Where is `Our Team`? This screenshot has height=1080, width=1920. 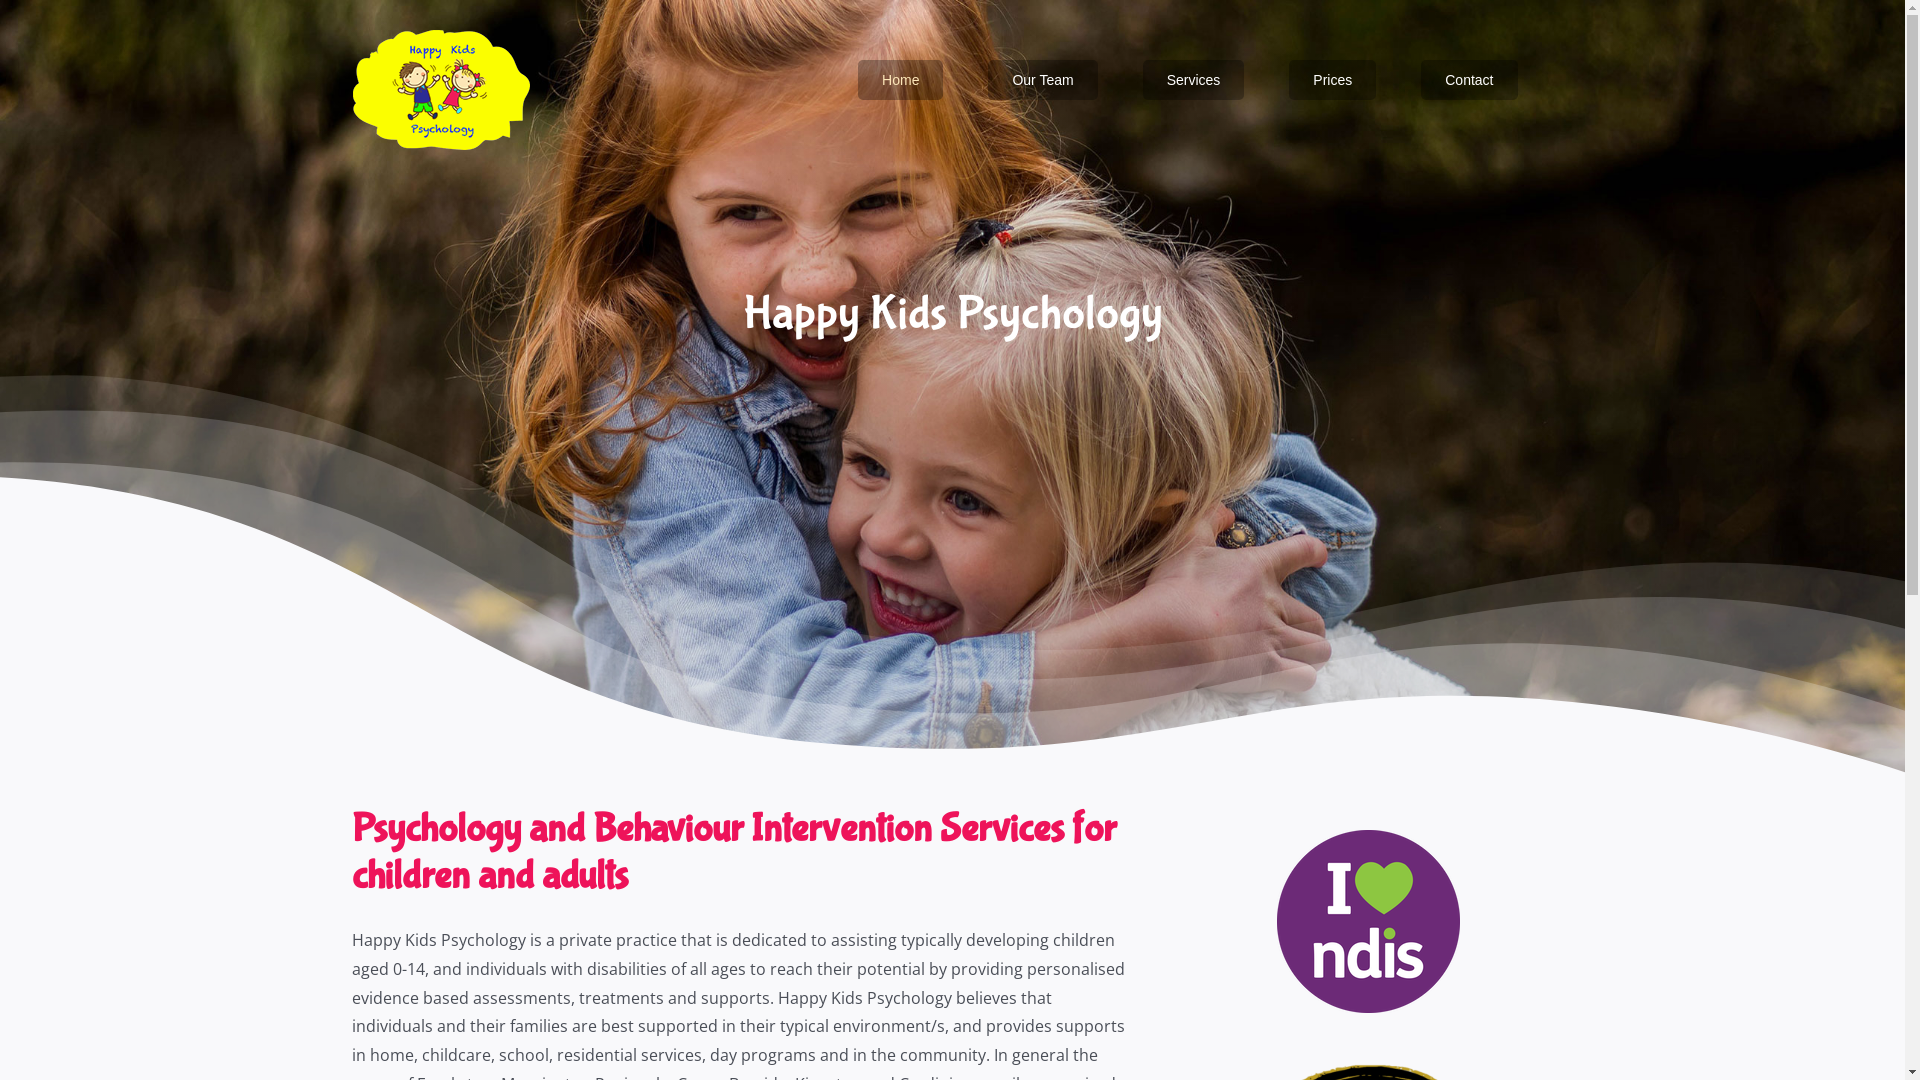
Our Team is located at coordinates (1042, 80).